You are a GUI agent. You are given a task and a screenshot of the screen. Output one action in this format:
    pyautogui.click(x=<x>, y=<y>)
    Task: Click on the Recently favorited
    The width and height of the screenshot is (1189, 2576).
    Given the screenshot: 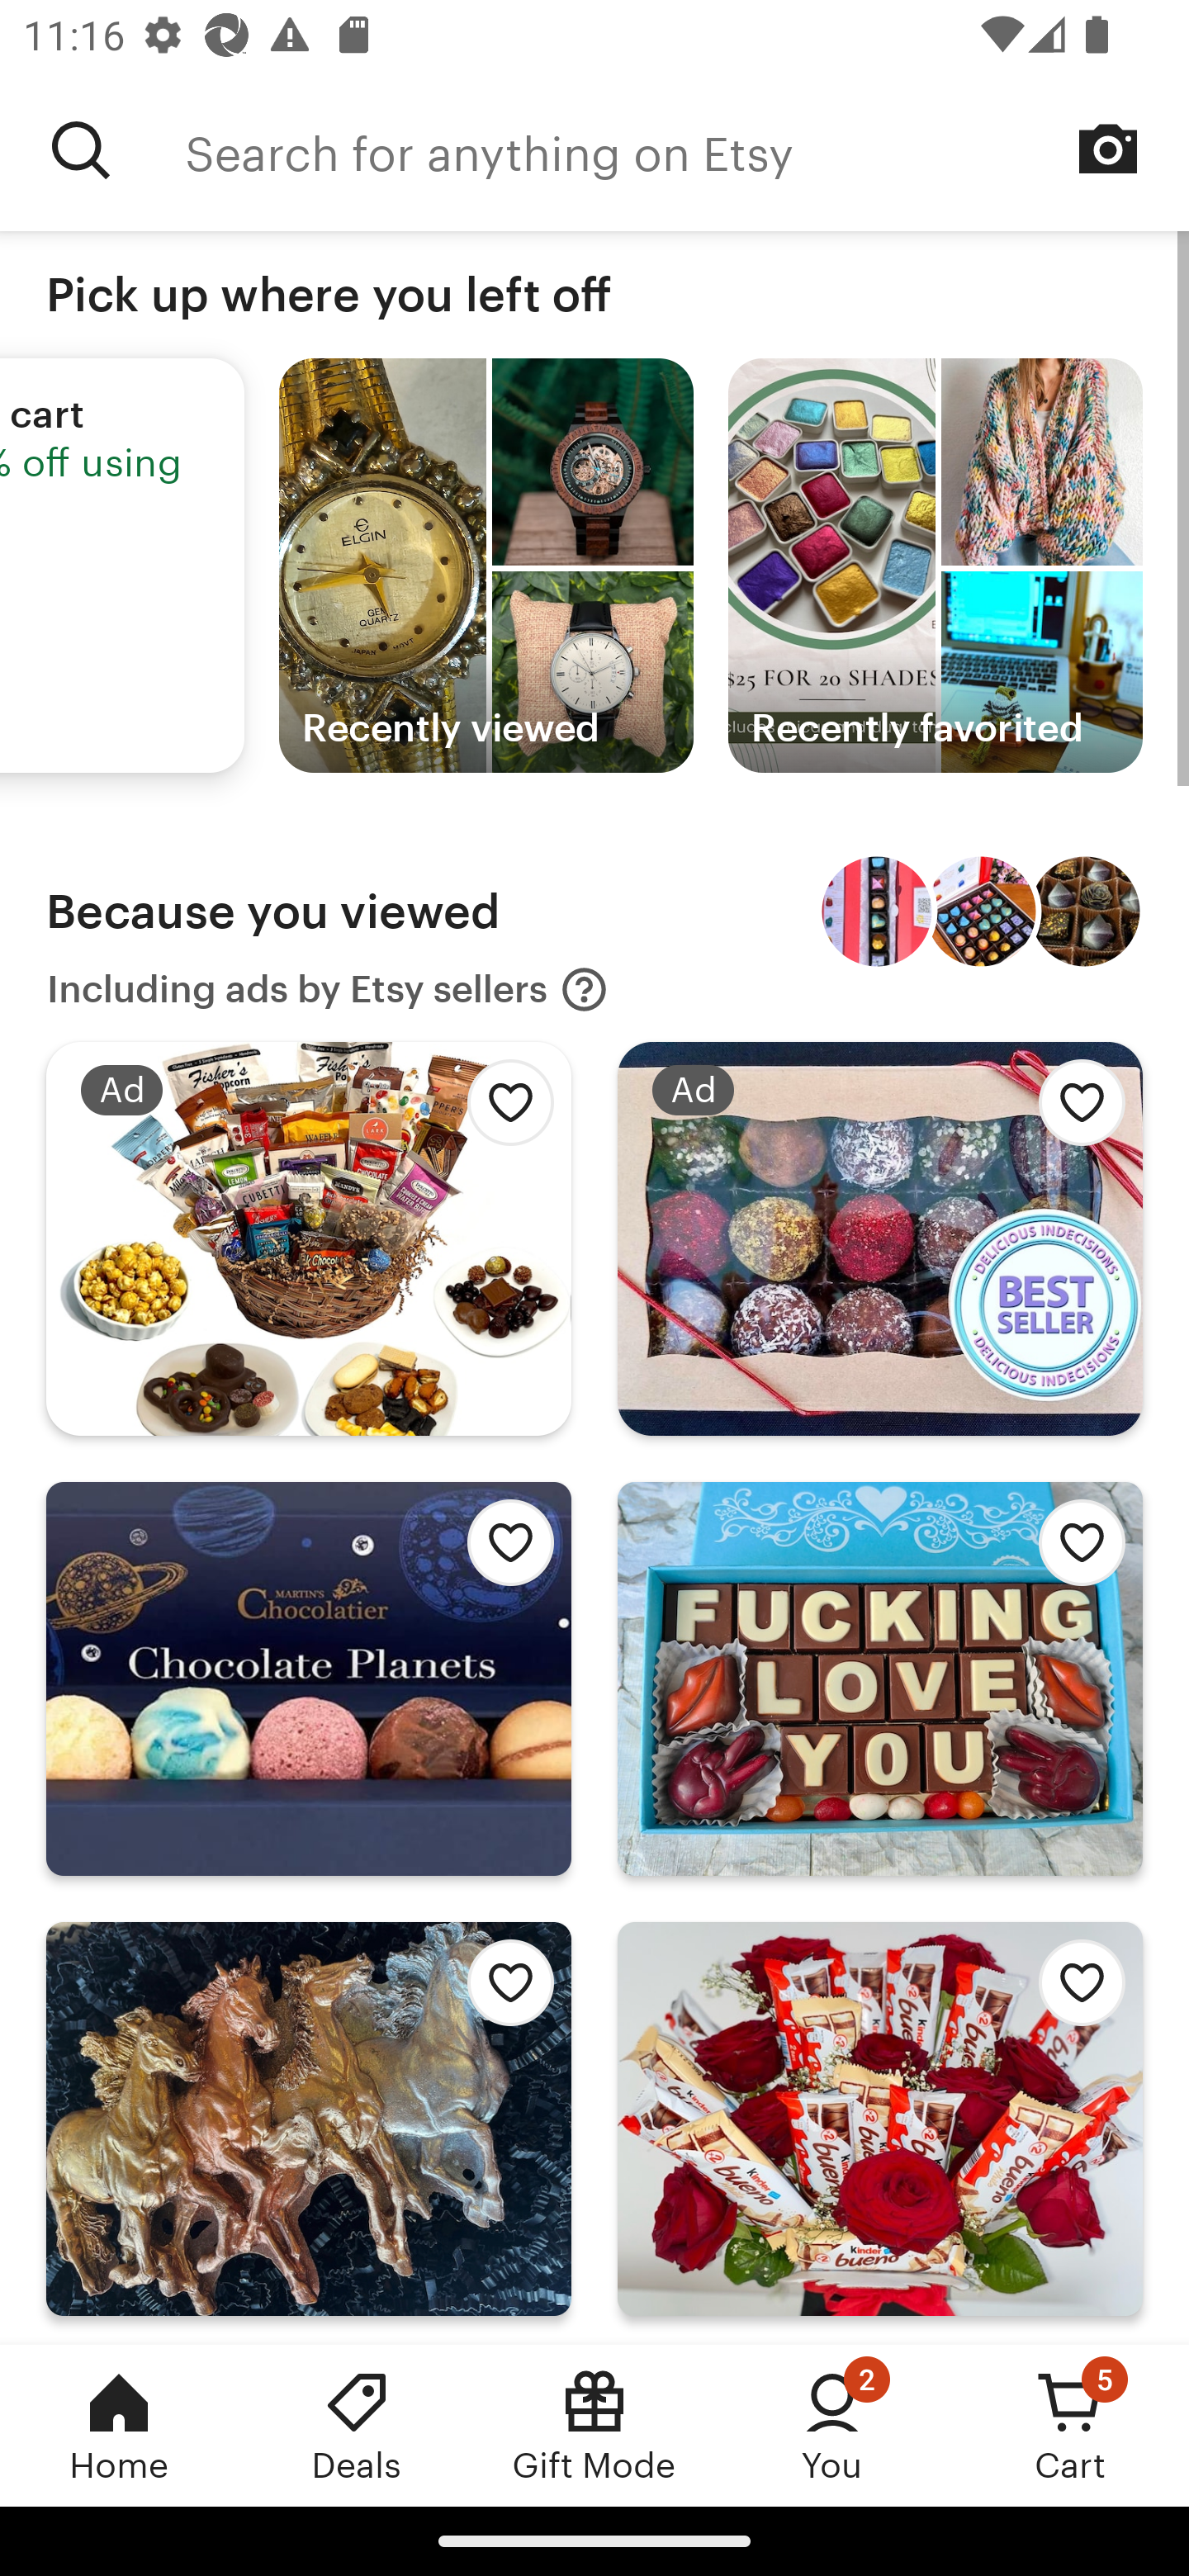 What is the action you would take?
    pyautogui.click(x=935, y=565)
    